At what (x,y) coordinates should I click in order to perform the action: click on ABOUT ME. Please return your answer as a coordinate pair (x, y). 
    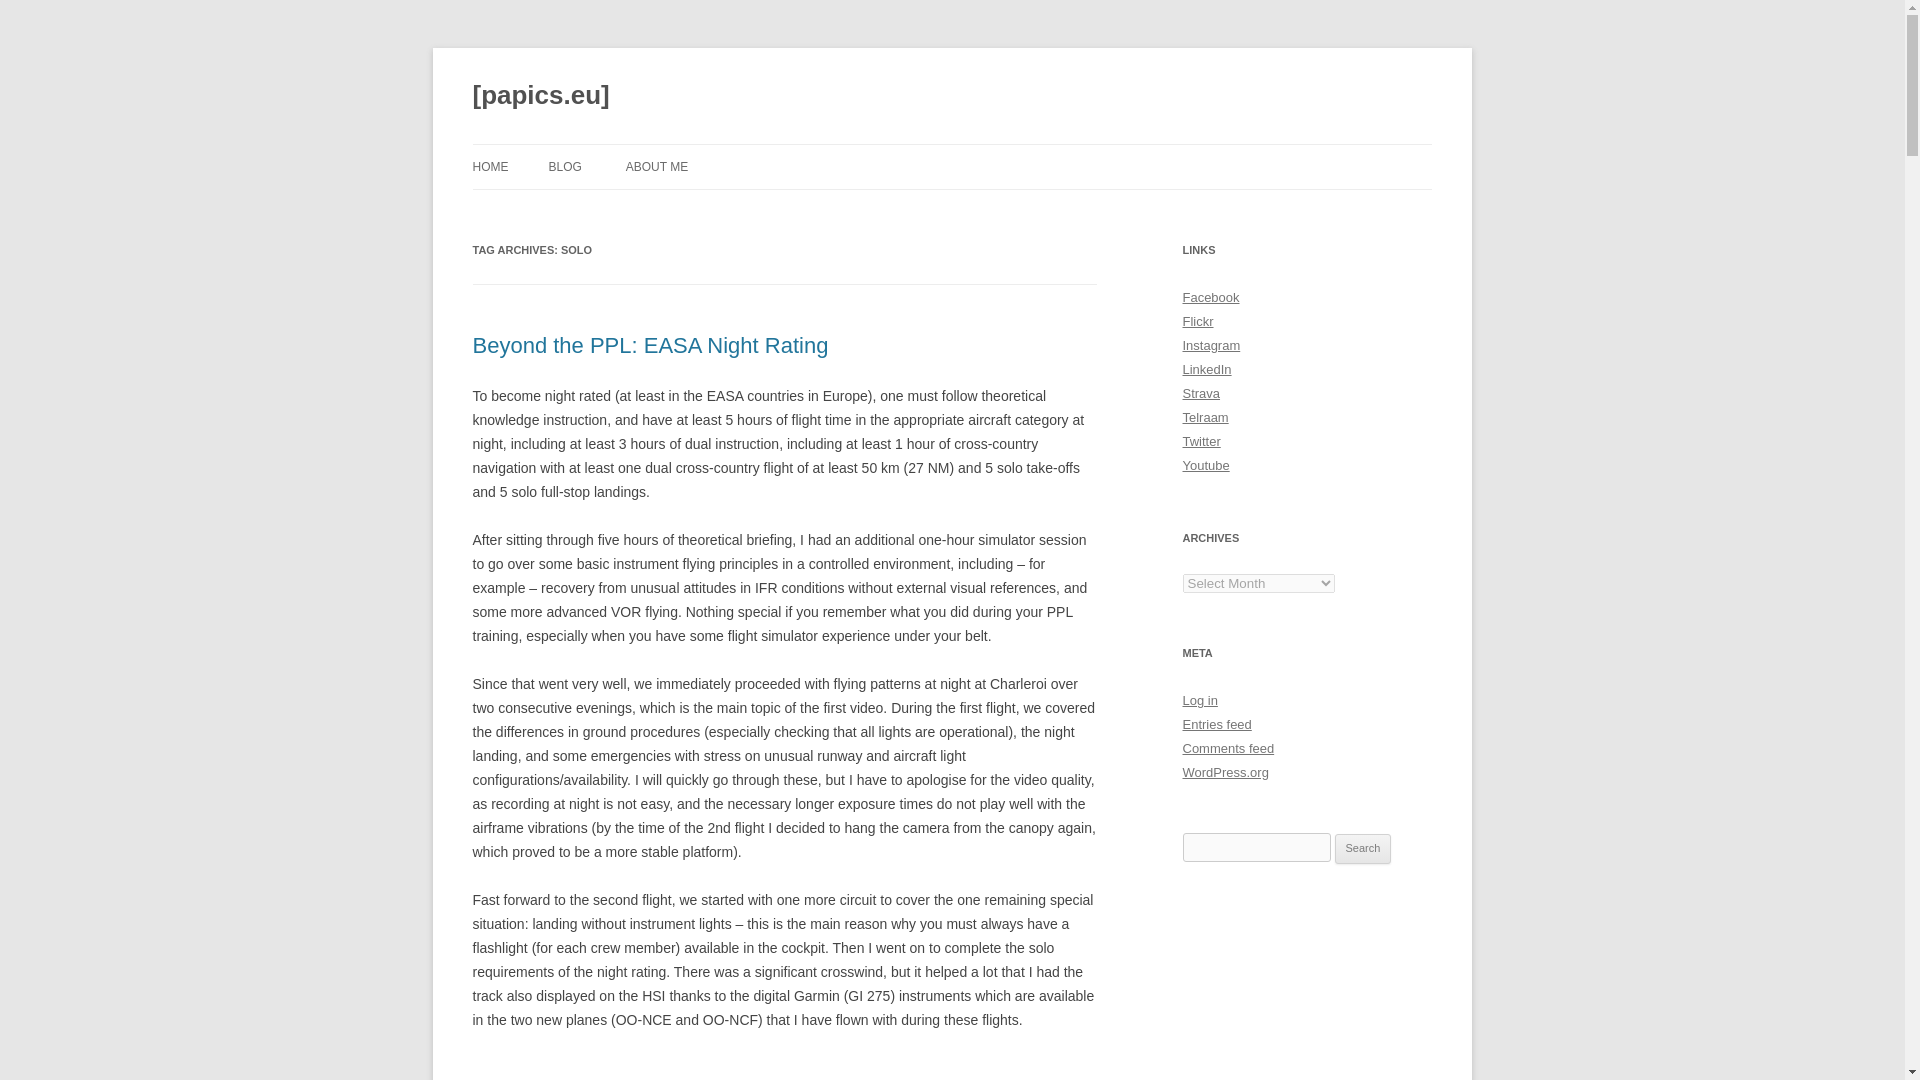
    Looking at the image, I should click on (656, 166).